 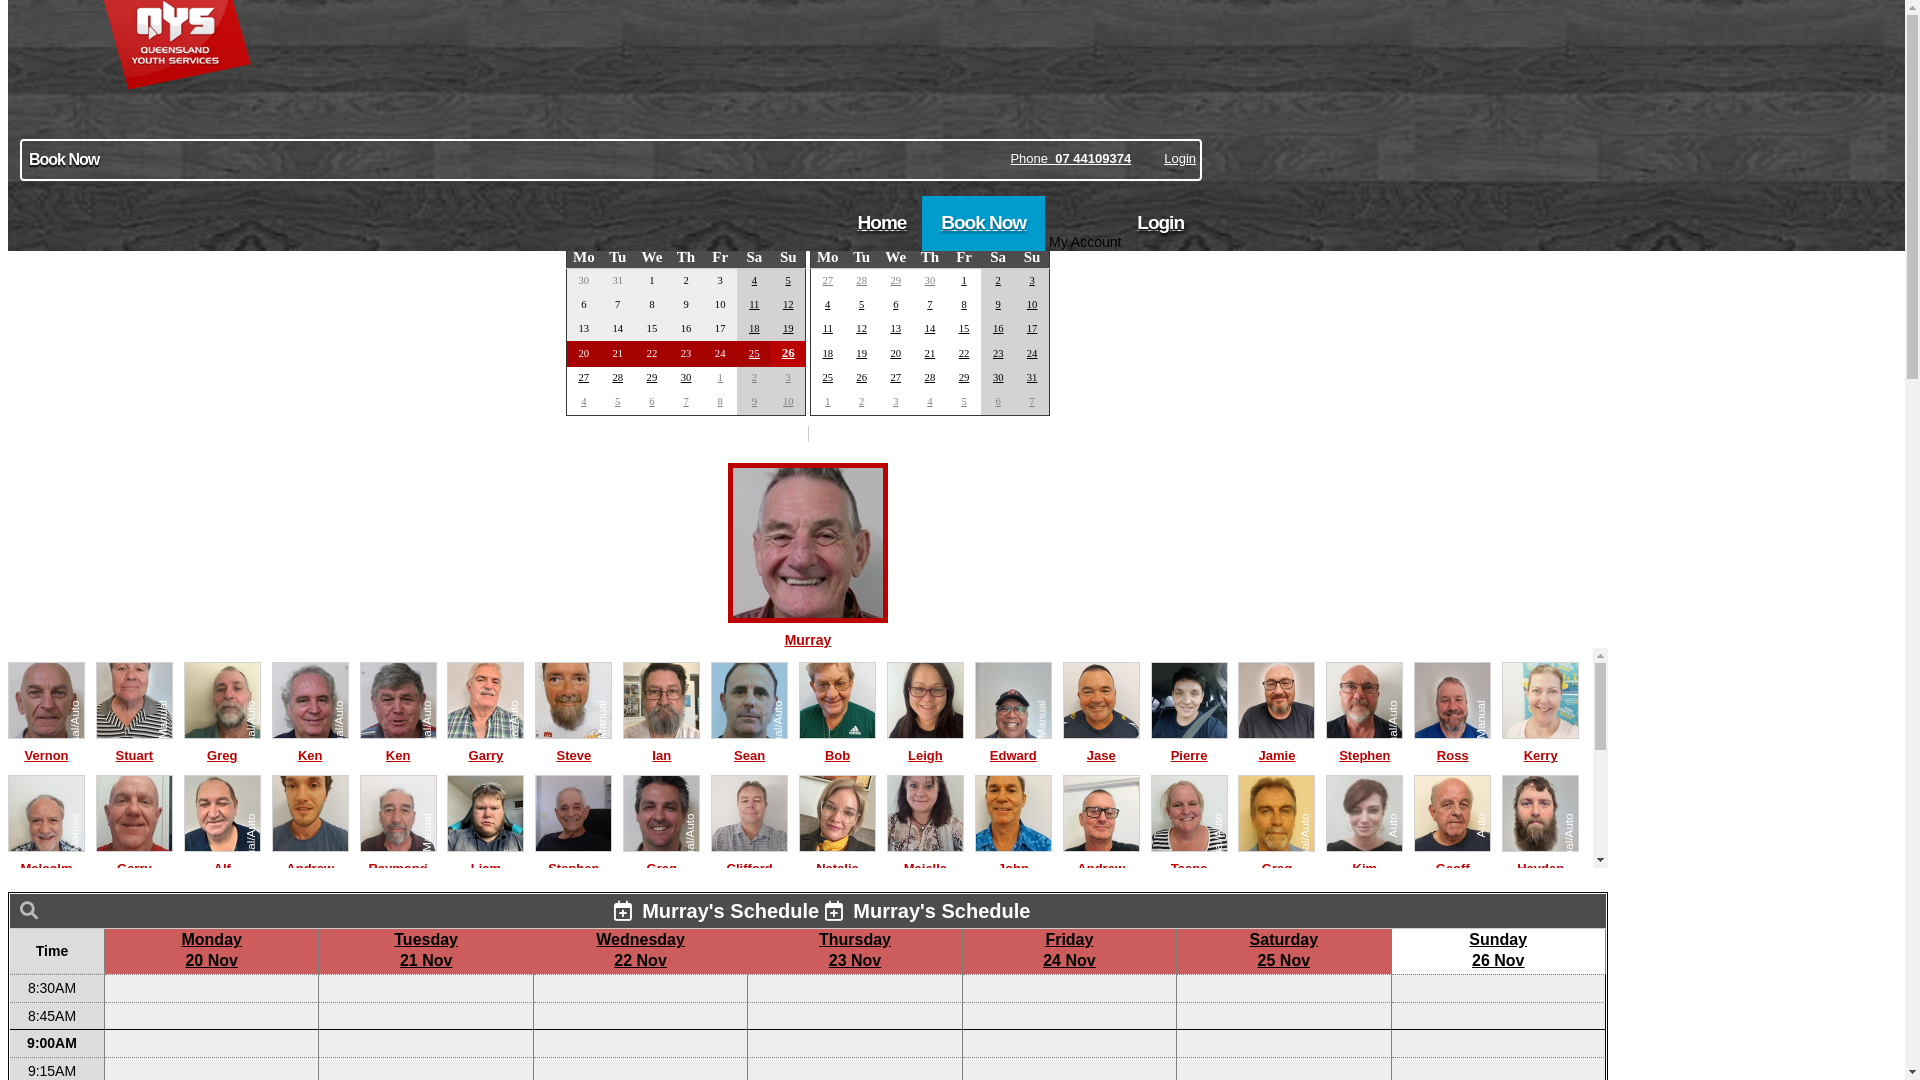 I want to click on Claude
Manual/Auto, so click(x=486, y=972).